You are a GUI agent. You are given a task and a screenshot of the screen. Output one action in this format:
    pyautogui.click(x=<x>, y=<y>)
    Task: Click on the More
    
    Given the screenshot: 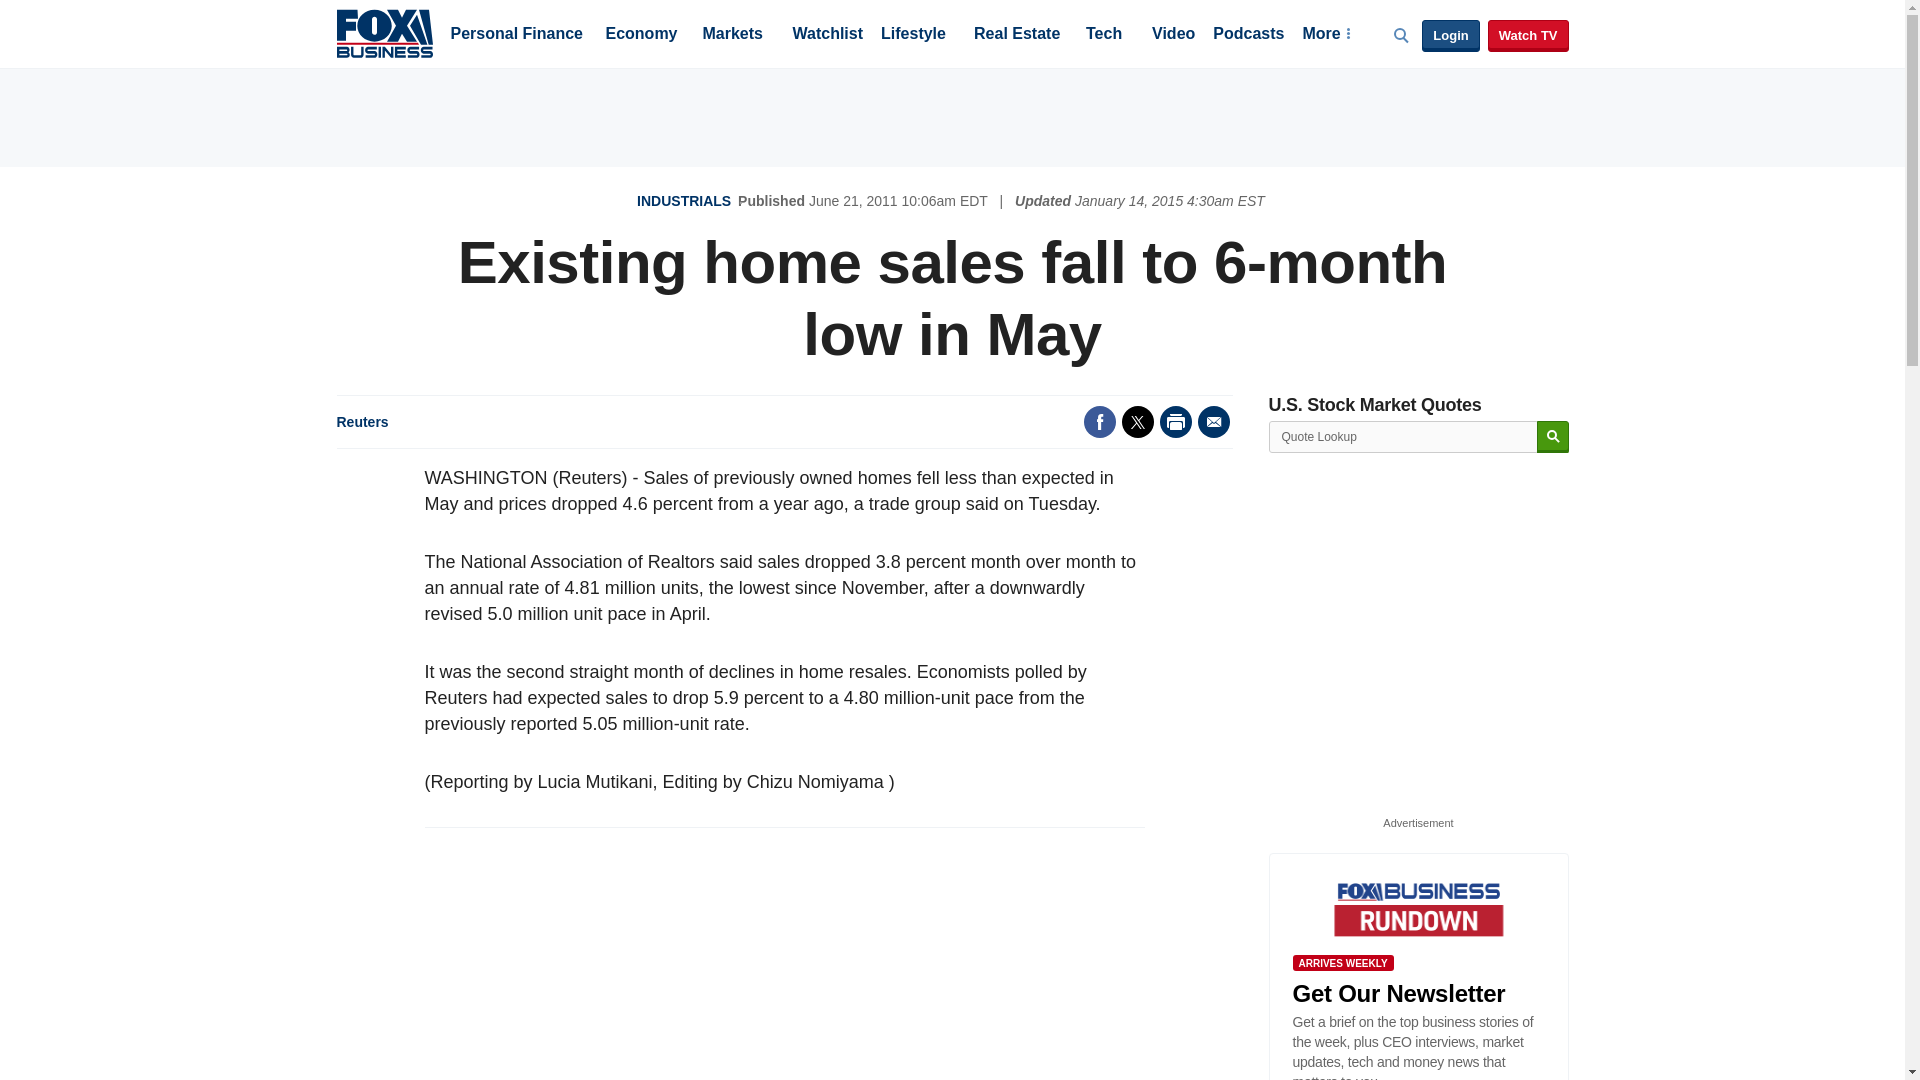 What is the action you would take?
    pyautogui.click(x=1325, y=35)
    